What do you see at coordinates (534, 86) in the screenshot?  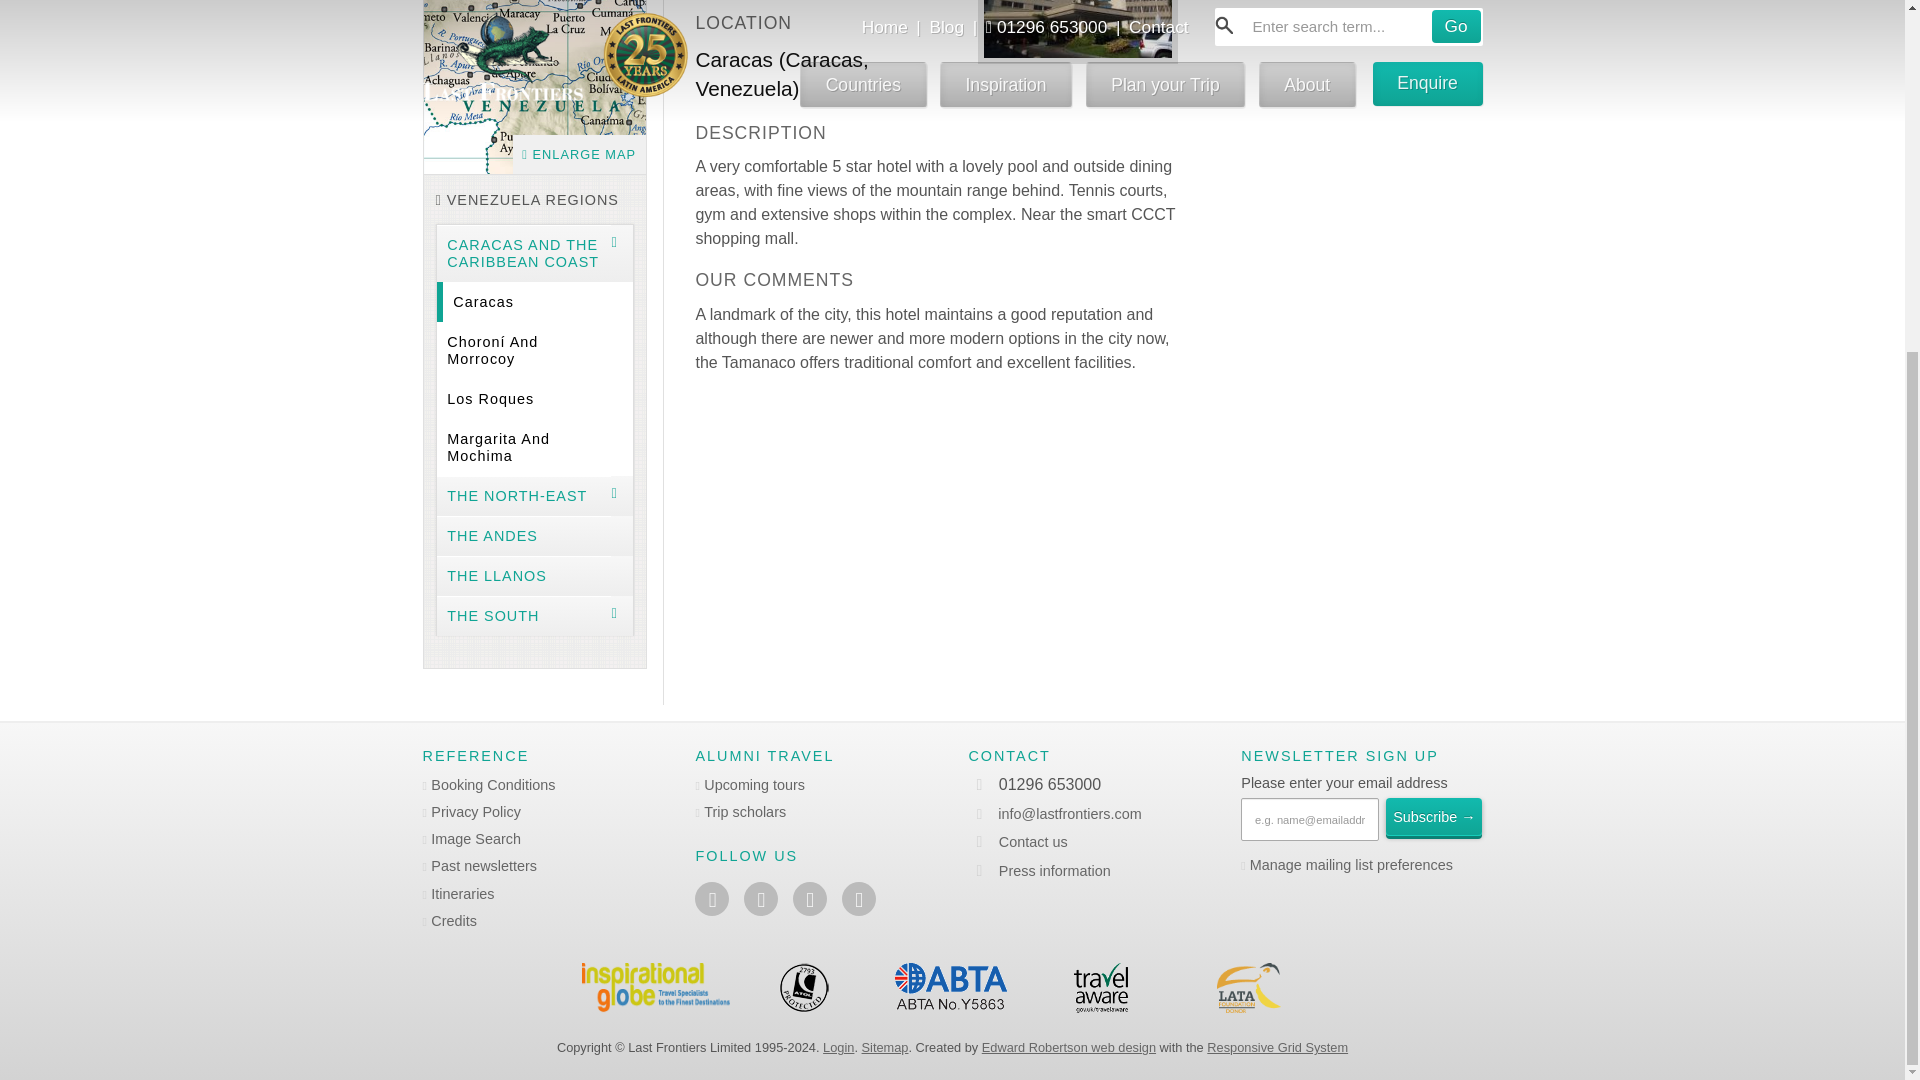 I see `Venezuela region map` at bounding box center [534, 86].